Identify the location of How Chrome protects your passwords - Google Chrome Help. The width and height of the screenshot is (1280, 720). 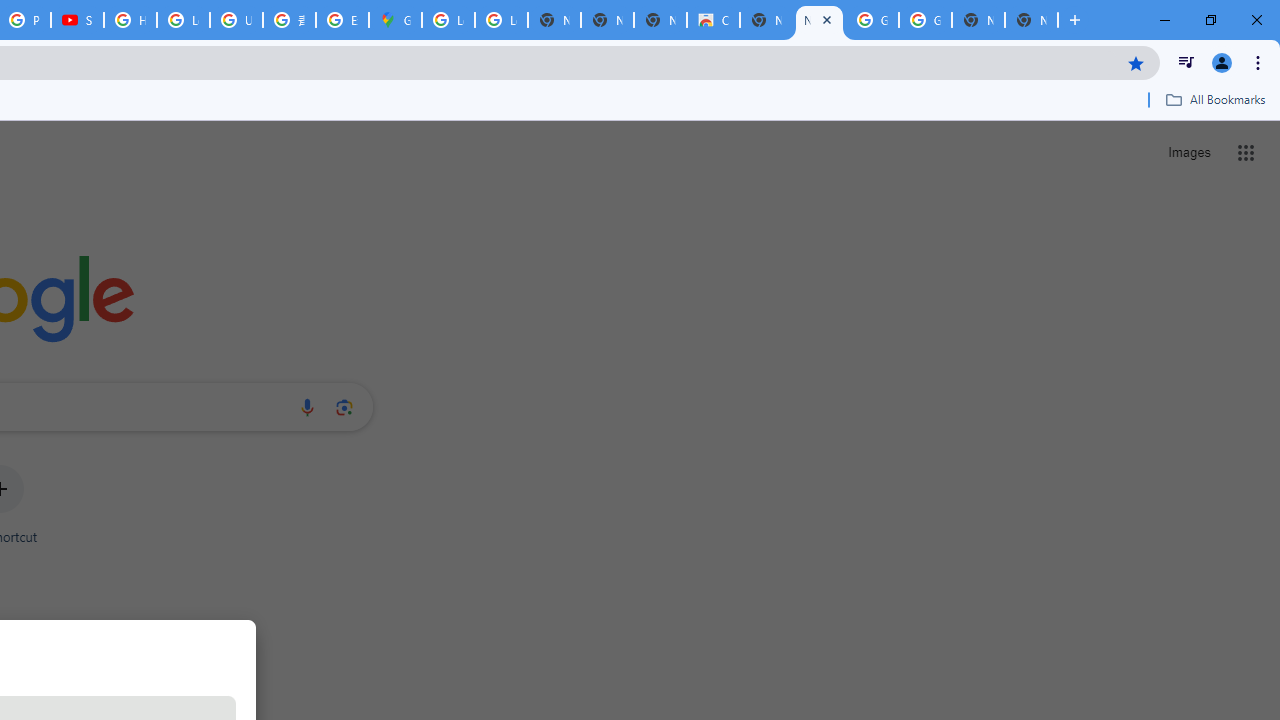
(130, 20).